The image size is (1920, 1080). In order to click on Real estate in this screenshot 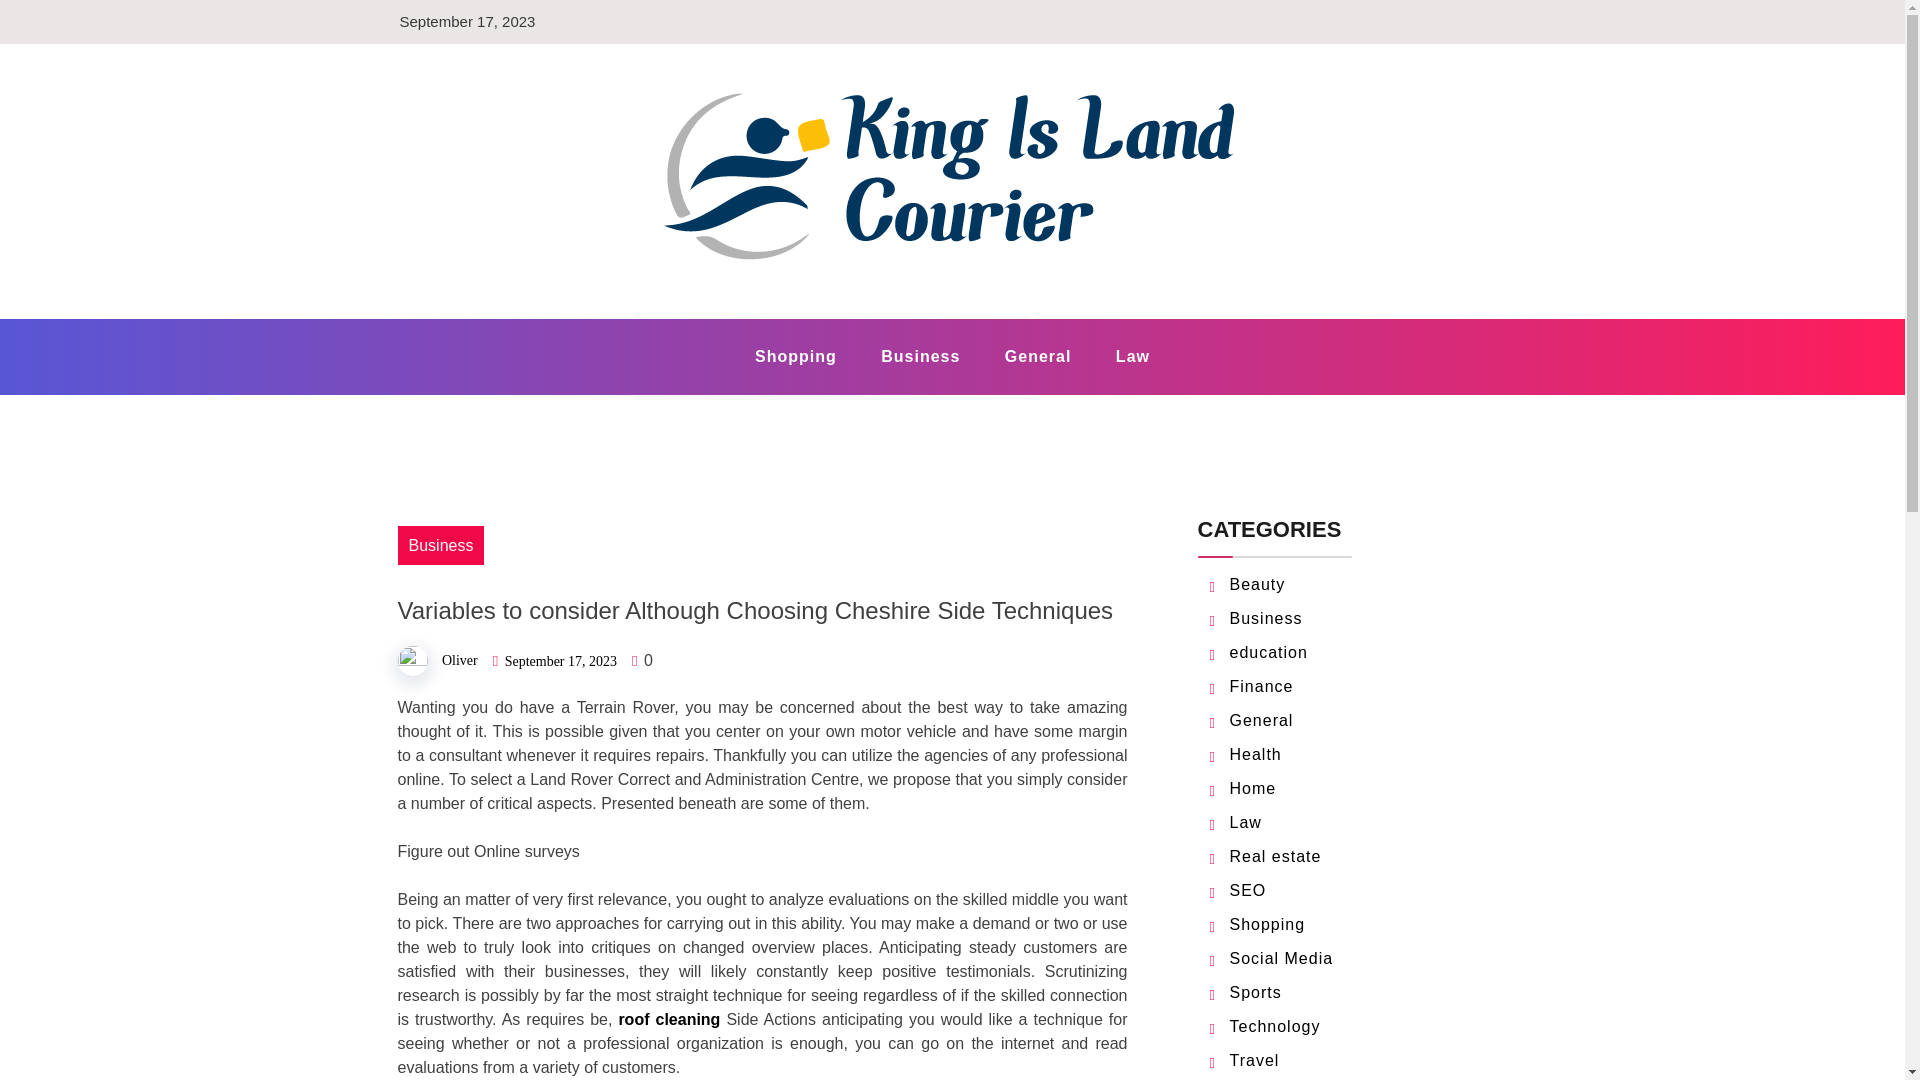, I will do `click(1276, 856)`.